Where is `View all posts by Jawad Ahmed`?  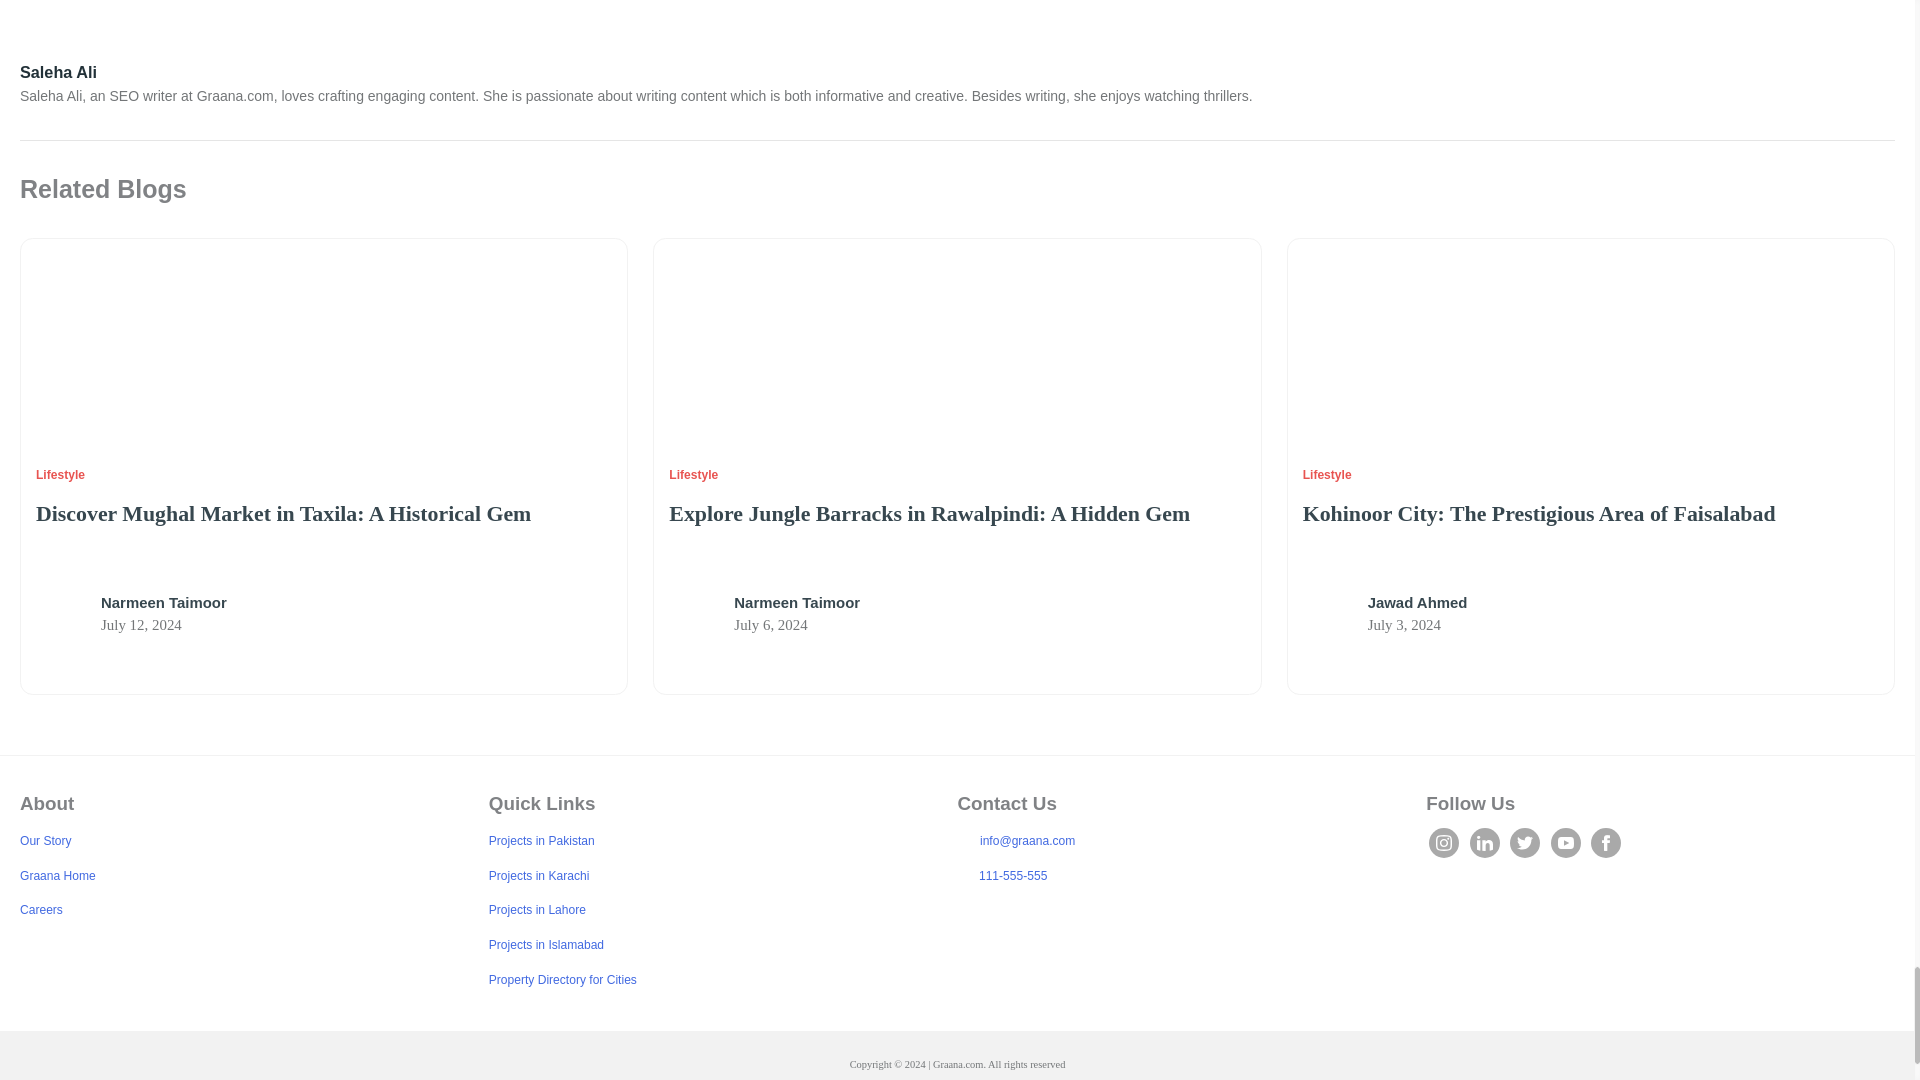 View all posts by Jawad Ahmed is located at coordinates (1418, 602).